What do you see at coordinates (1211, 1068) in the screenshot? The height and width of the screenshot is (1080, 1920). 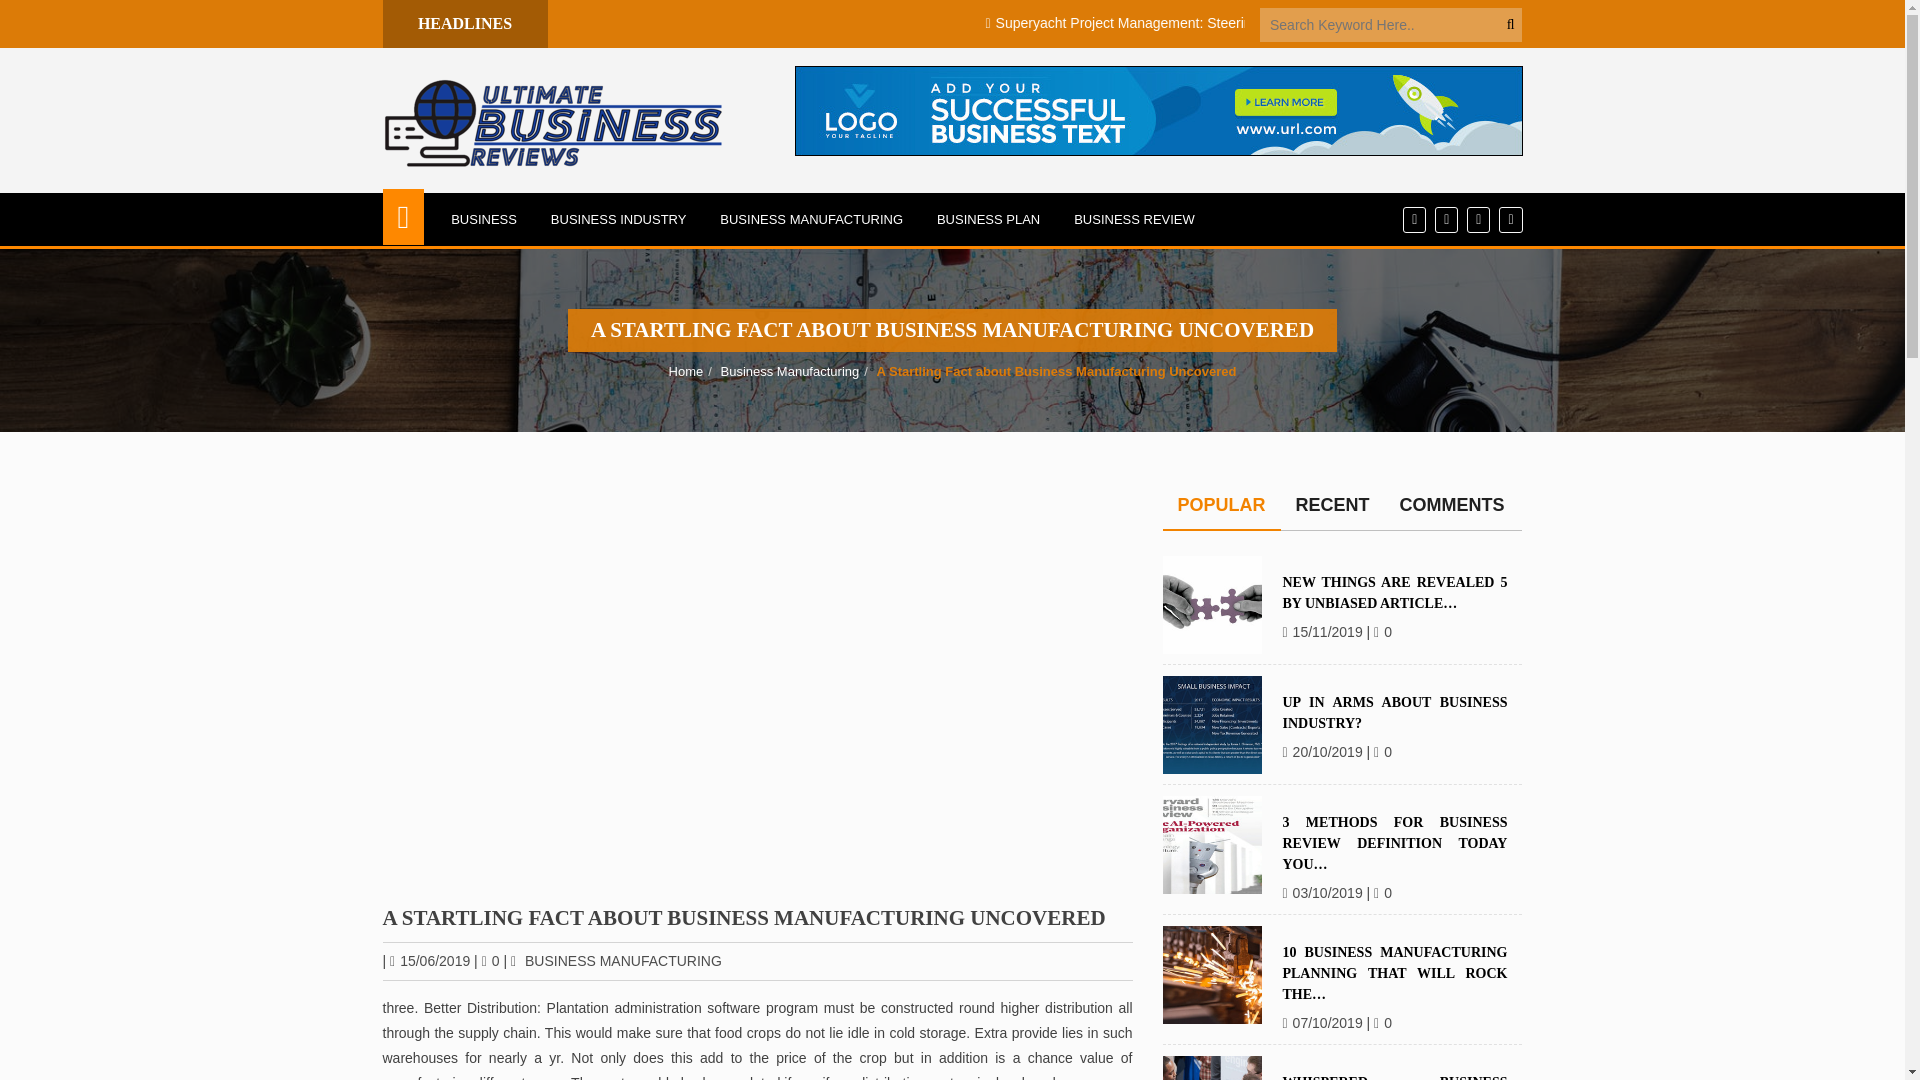 I see `Whispered Business Industries Secrets` at bounding box center [1211, 1068].